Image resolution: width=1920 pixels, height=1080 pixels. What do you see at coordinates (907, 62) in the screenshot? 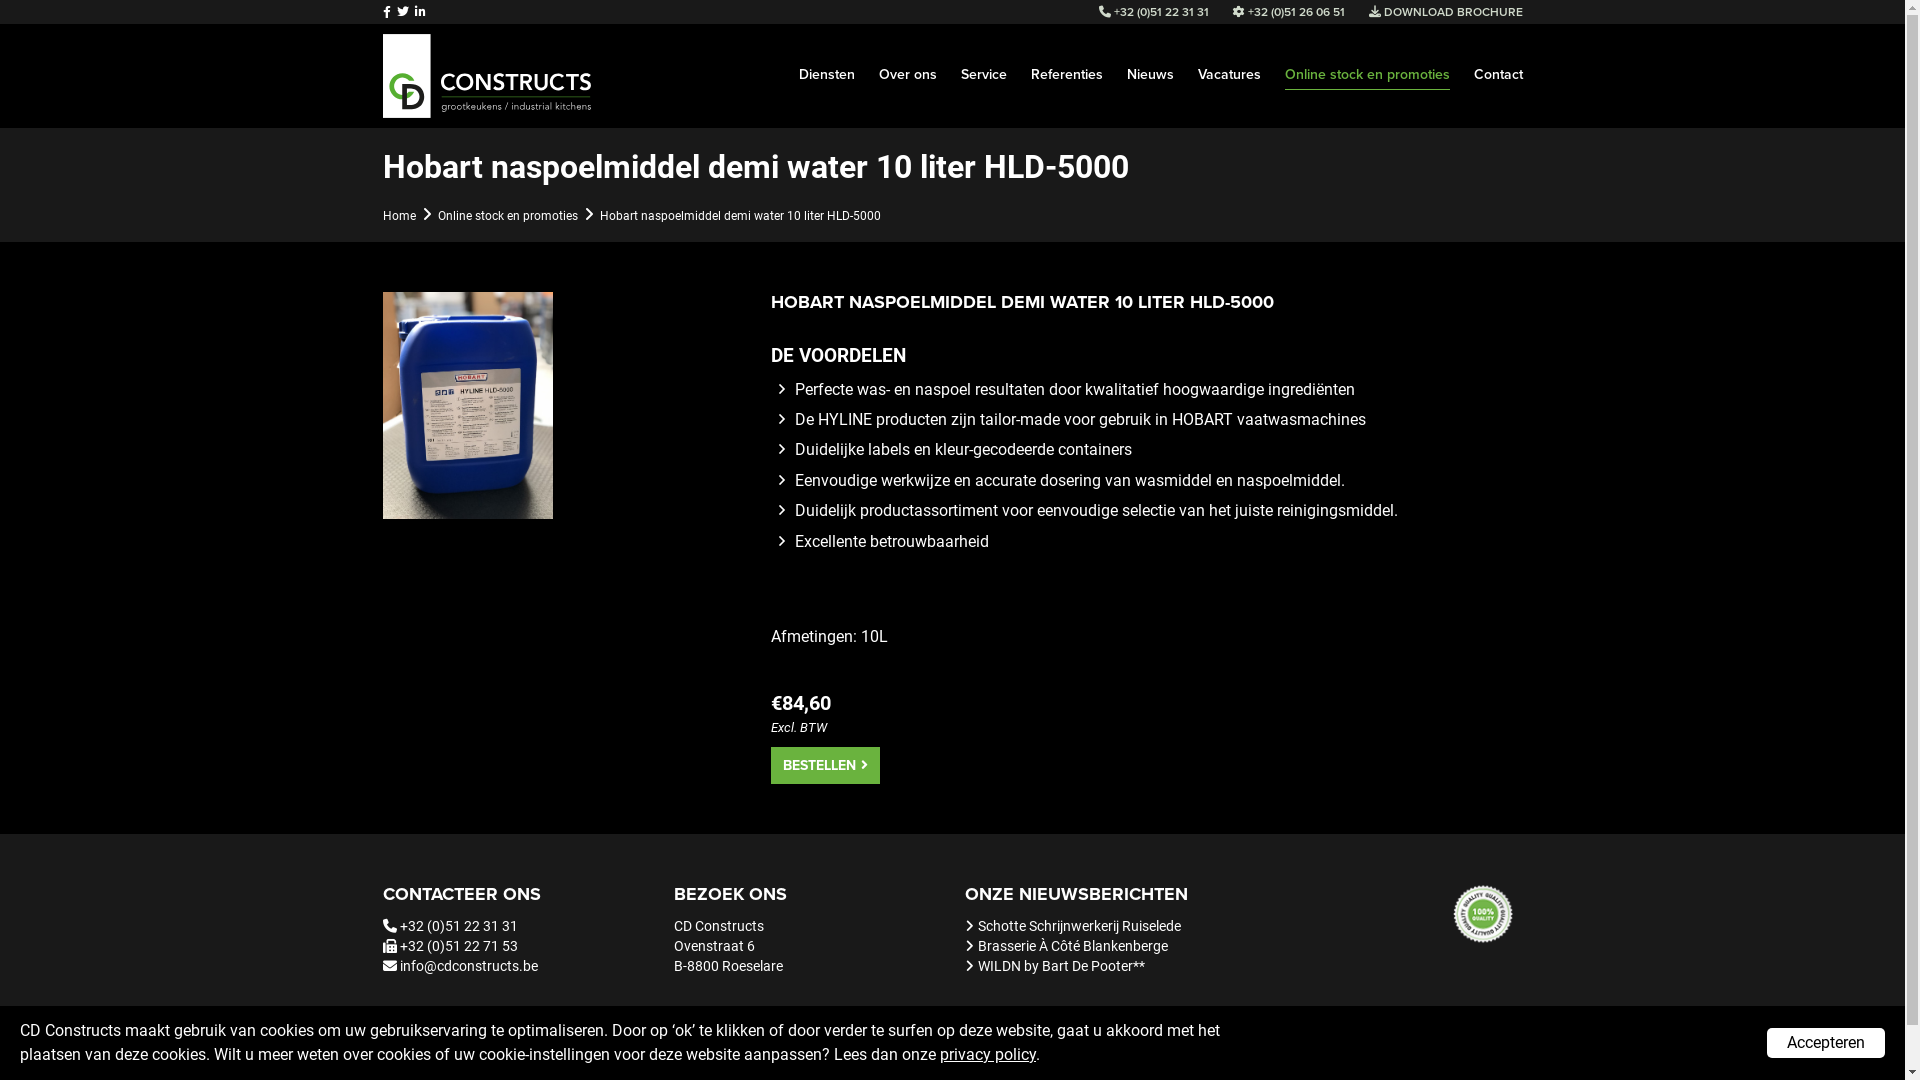
I see `Over ons` at bounding box center [907, 62].